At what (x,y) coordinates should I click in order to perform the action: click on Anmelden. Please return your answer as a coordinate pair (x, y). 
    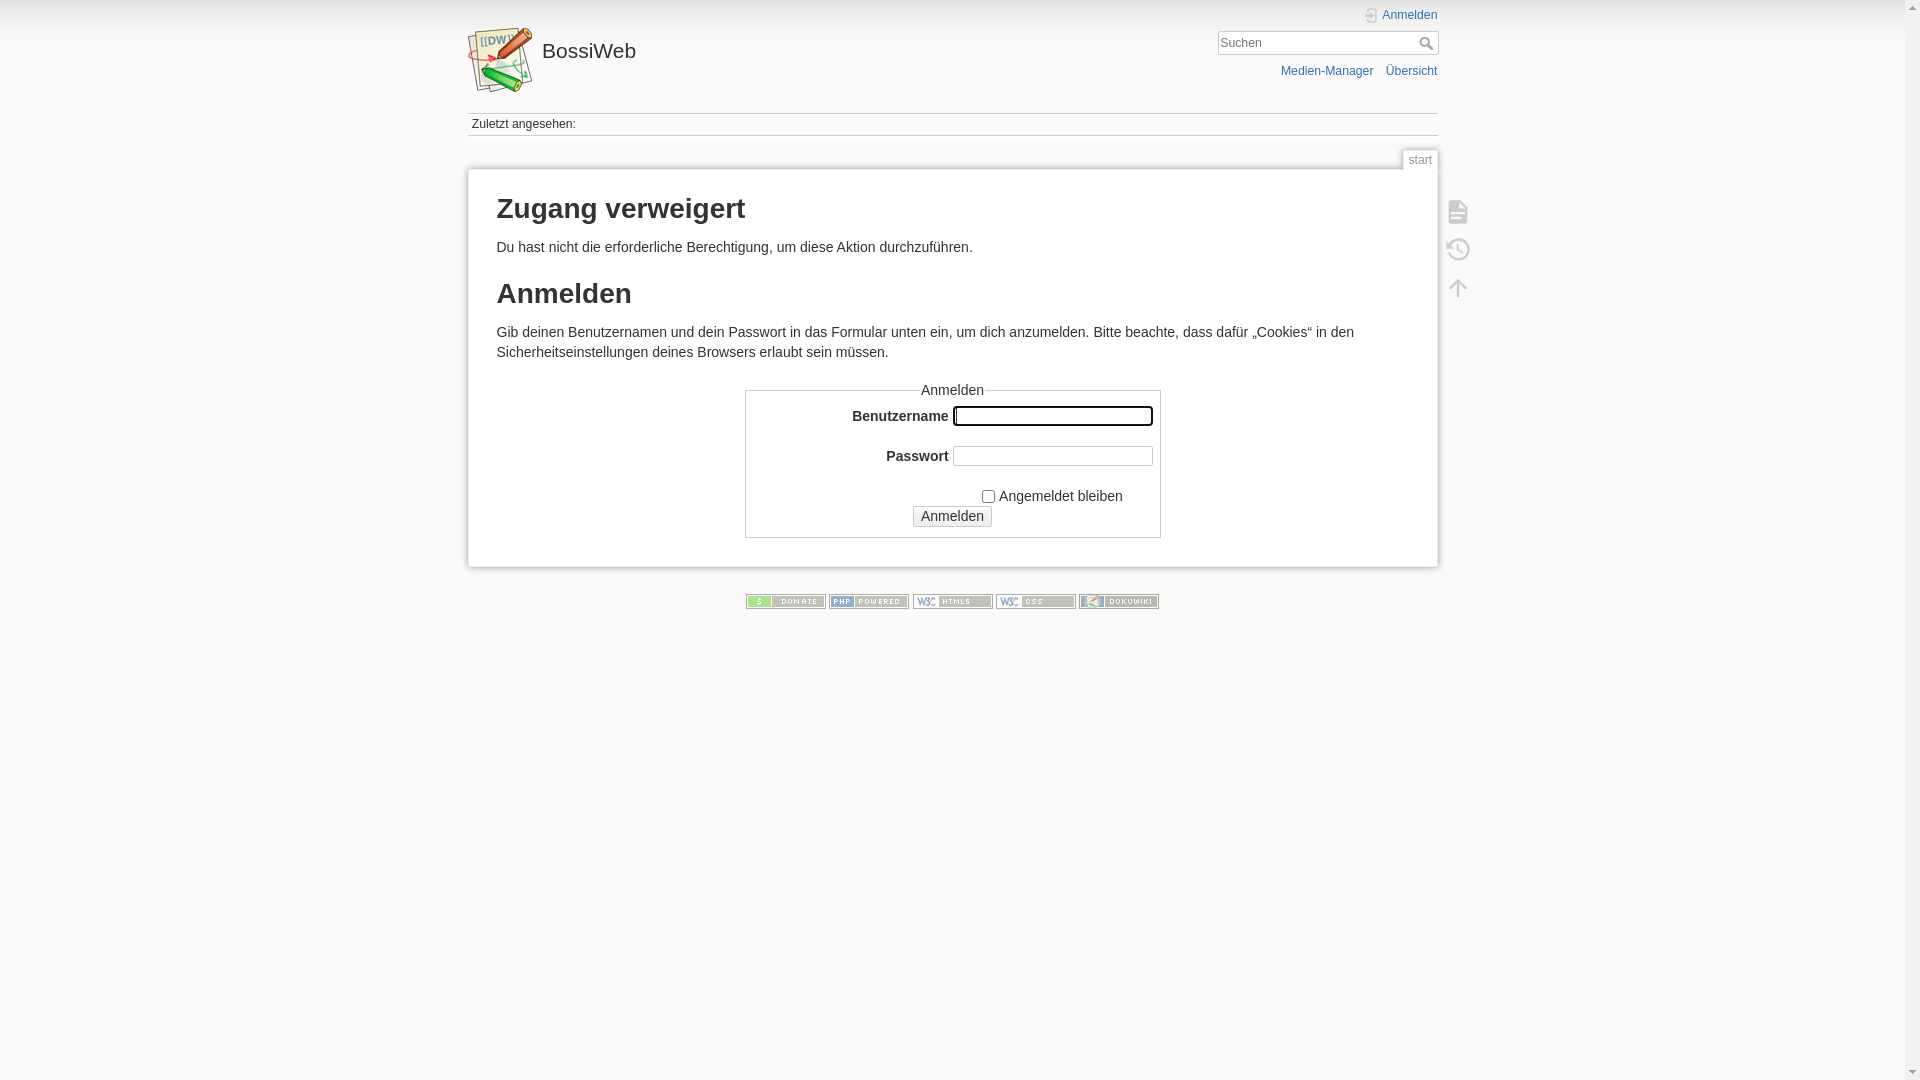
    Looking at the image, I should click on (1400, 16).